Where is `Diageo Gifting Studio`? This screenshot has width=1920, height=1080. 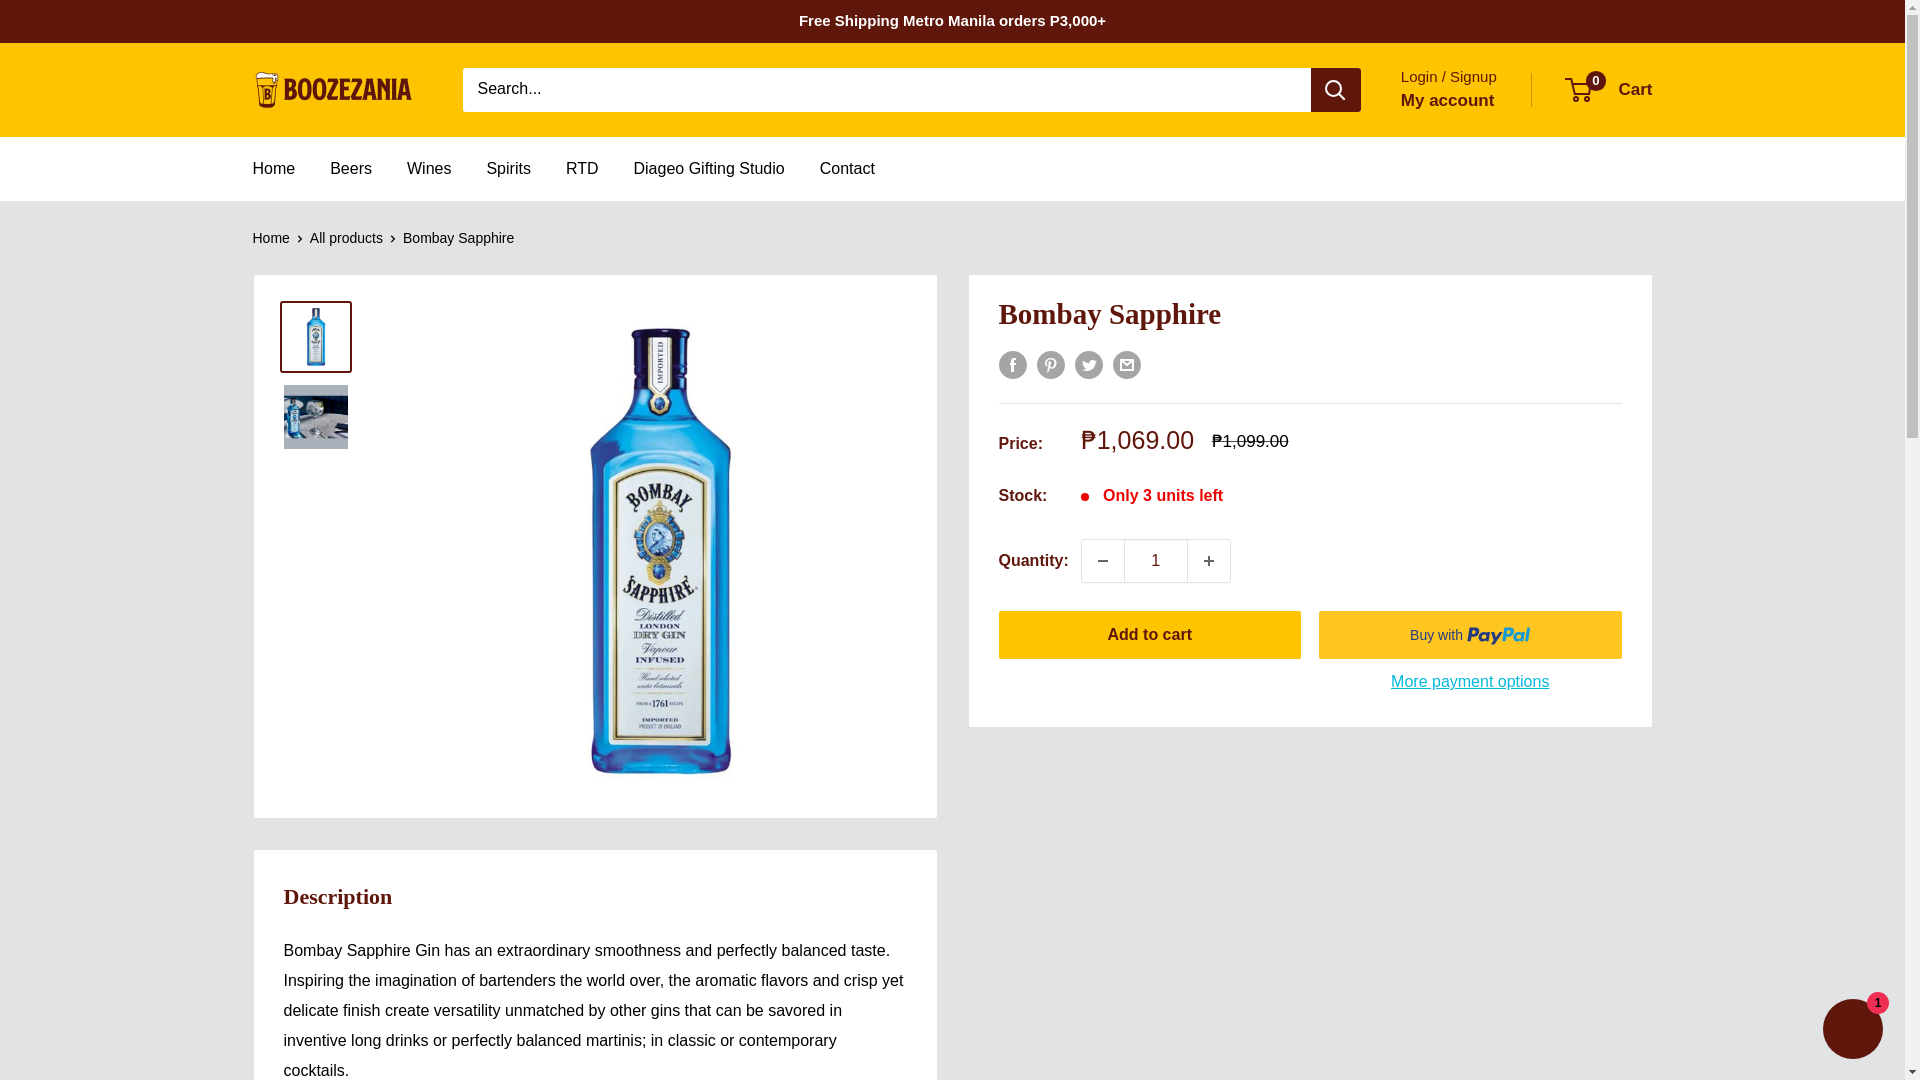
Diageo Gifting Studio is located at coordinates (708, 168).